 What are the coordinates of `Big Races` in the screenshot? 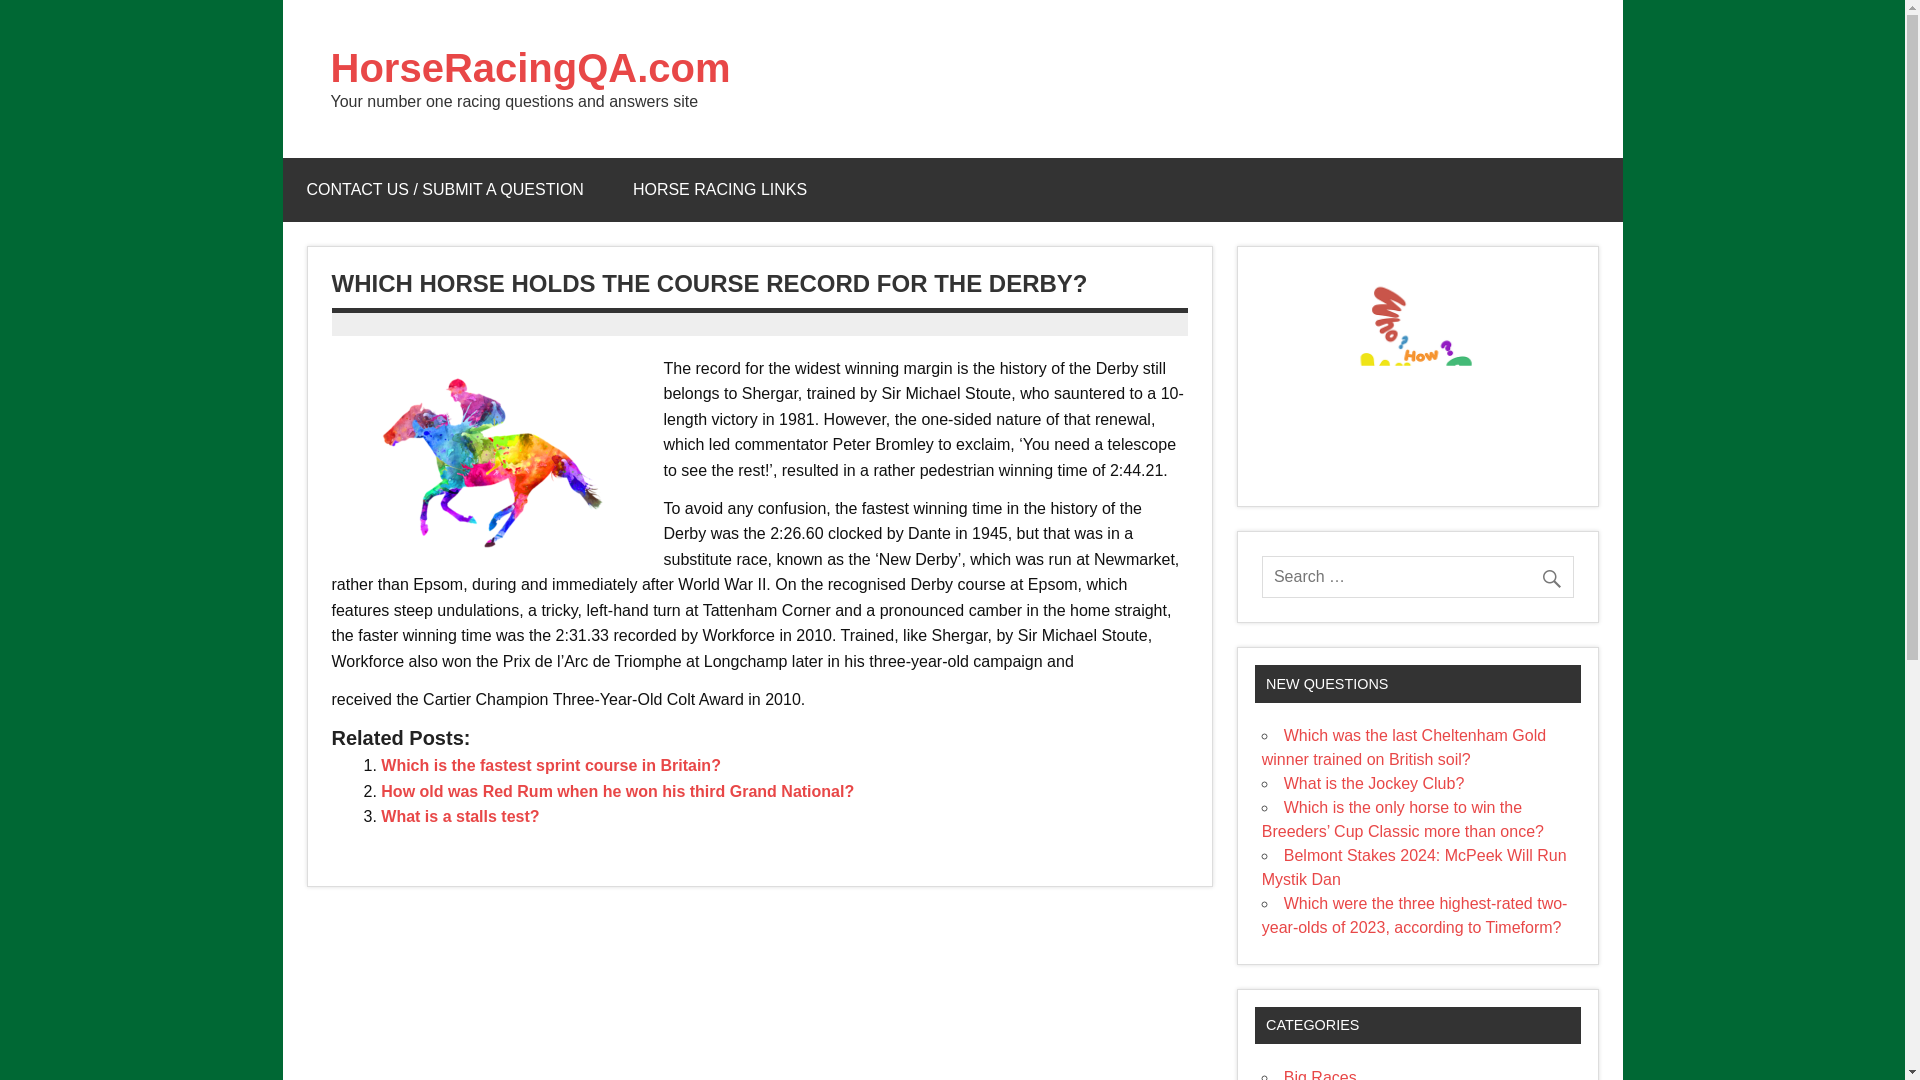 It's located at (1320, 1074).